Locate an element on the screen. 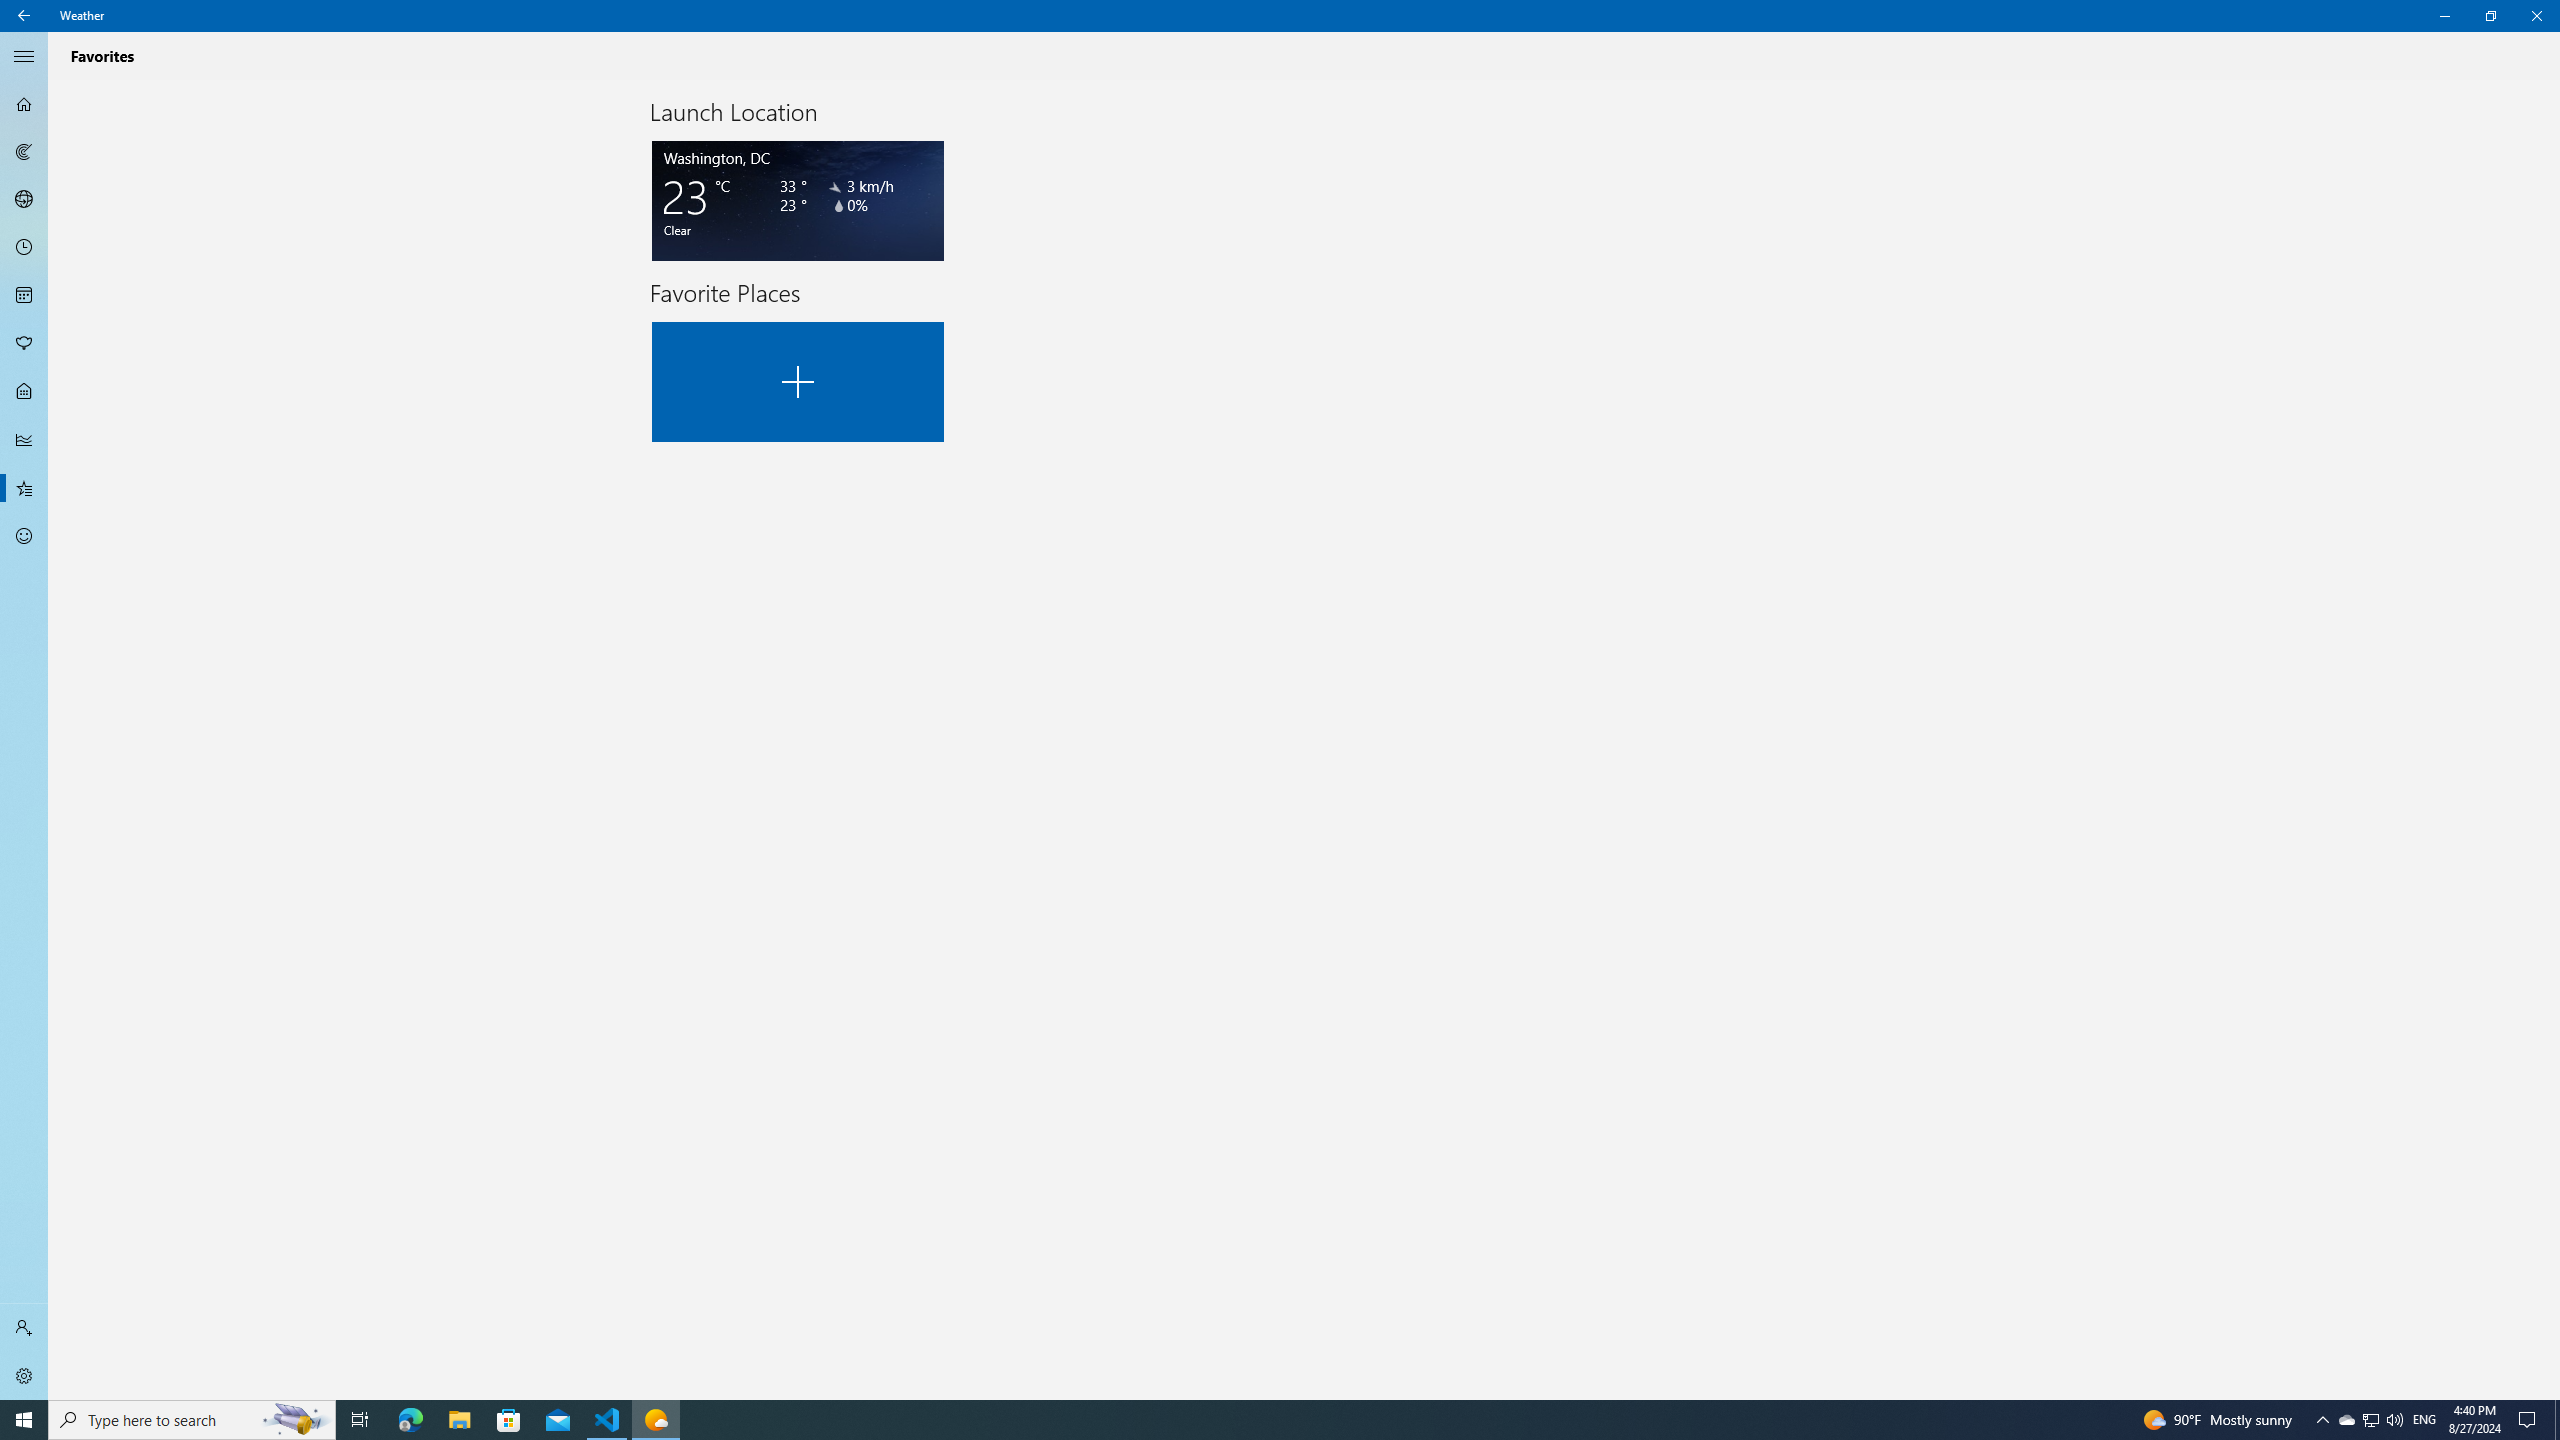 The width and height of the screenshot is (2560, 1440). Type here to search is located at coordinates (192, 1420).